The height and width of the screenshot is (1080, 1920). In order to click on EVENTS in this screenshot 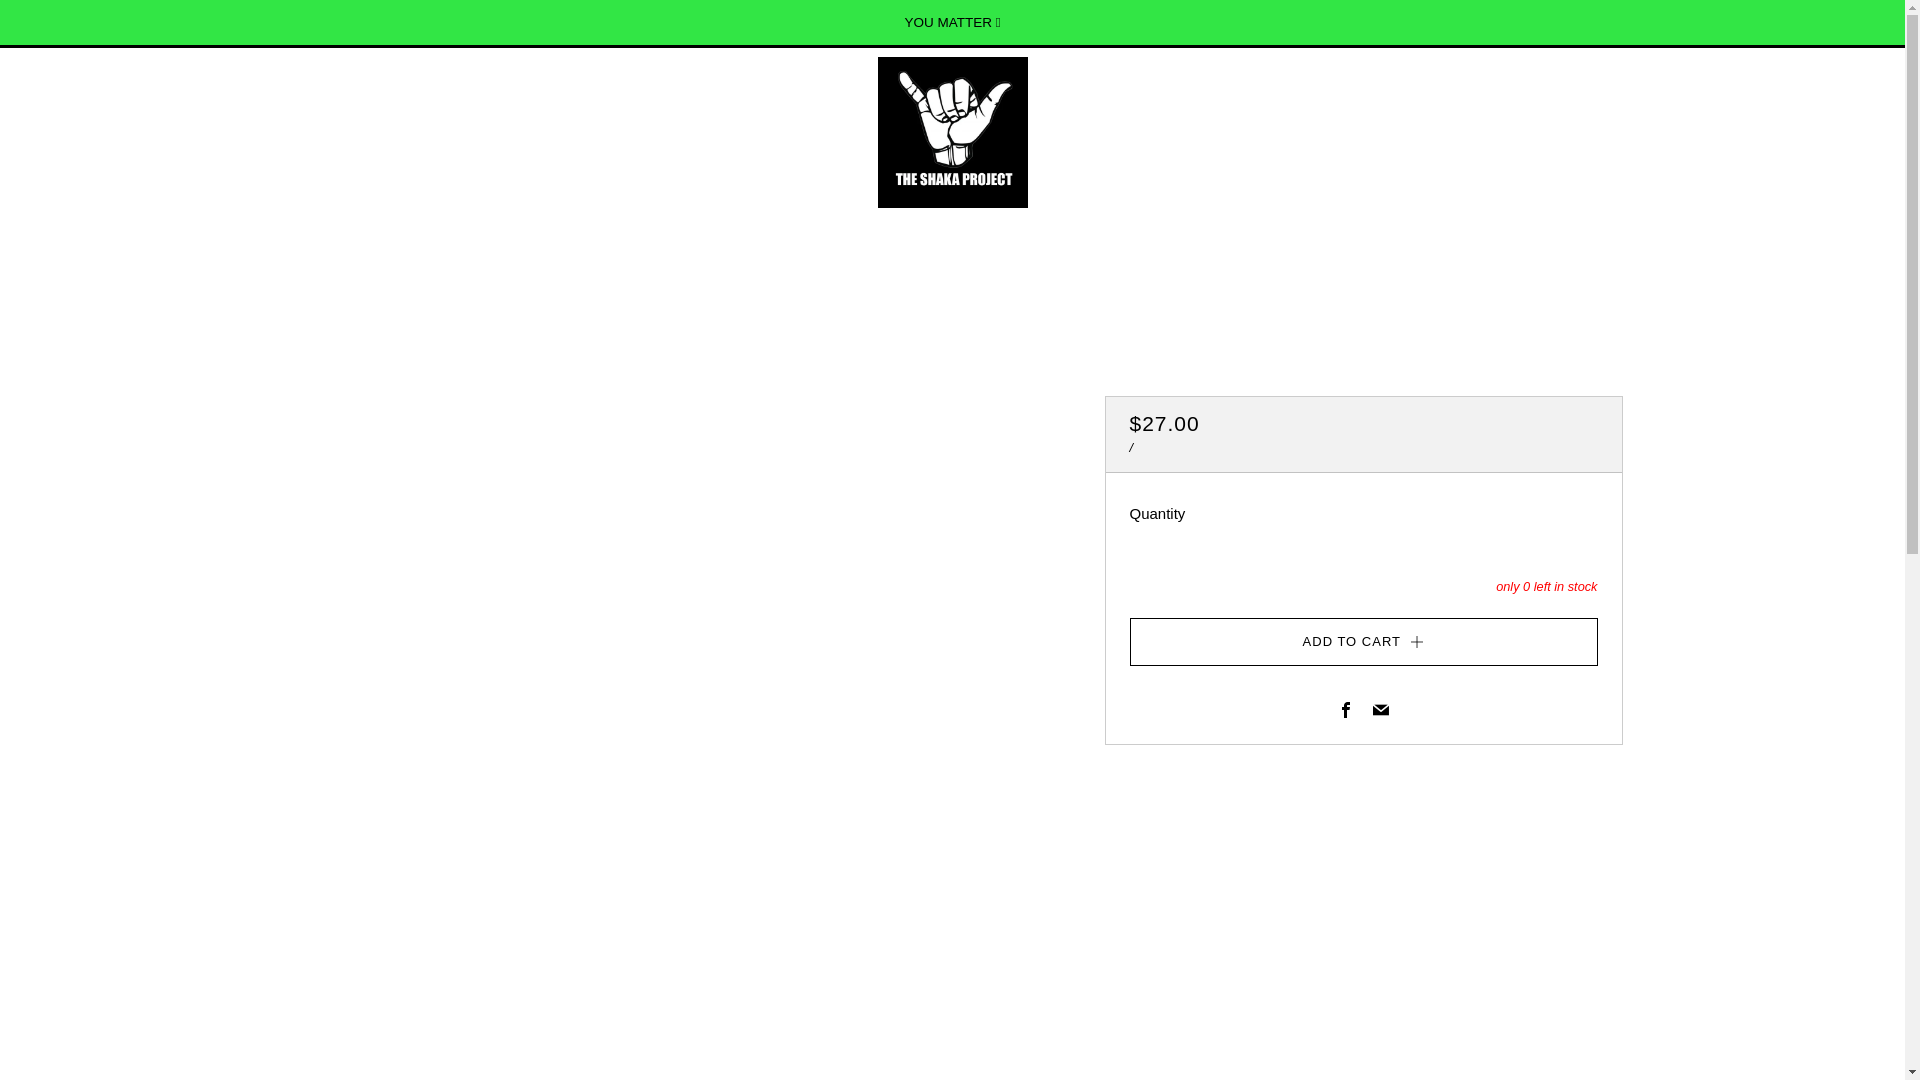, I will do `click(1152, 233)`.